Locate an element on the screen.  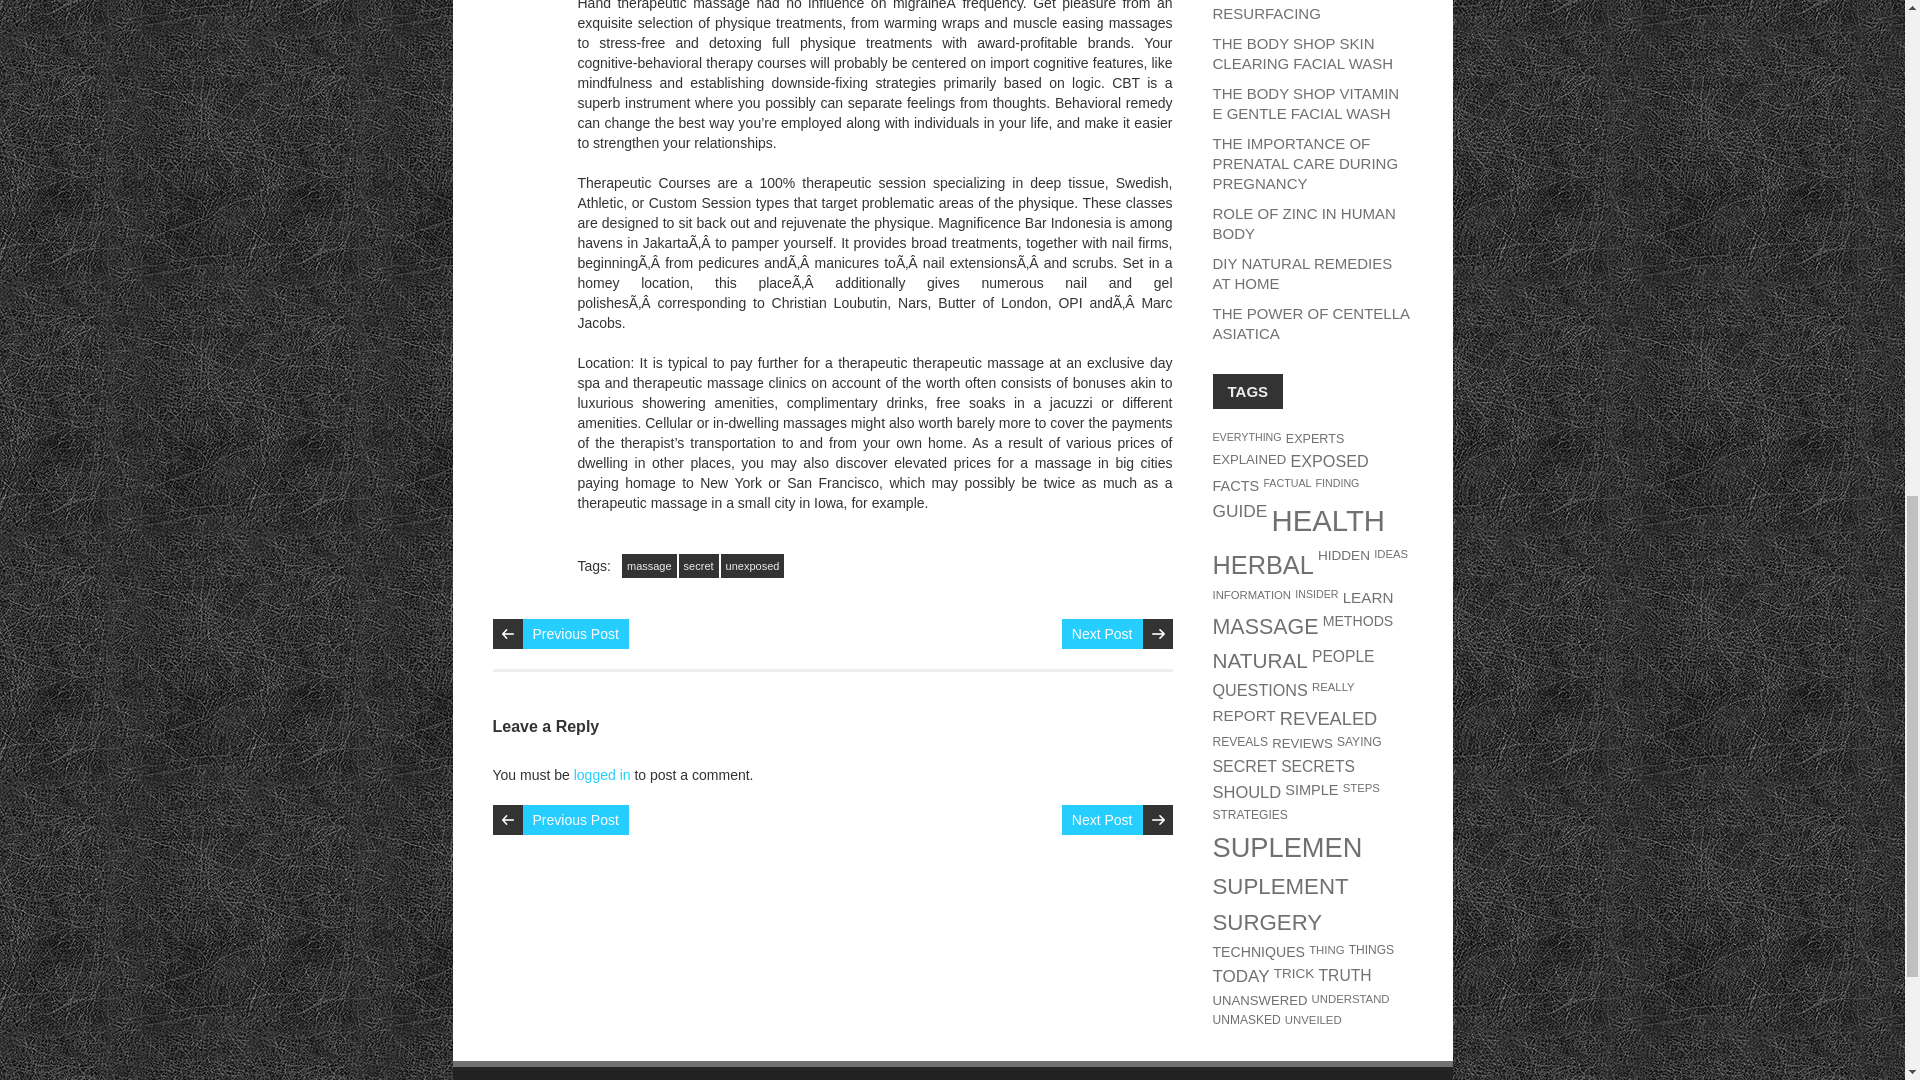
secret is located at coordinates (698, 566).